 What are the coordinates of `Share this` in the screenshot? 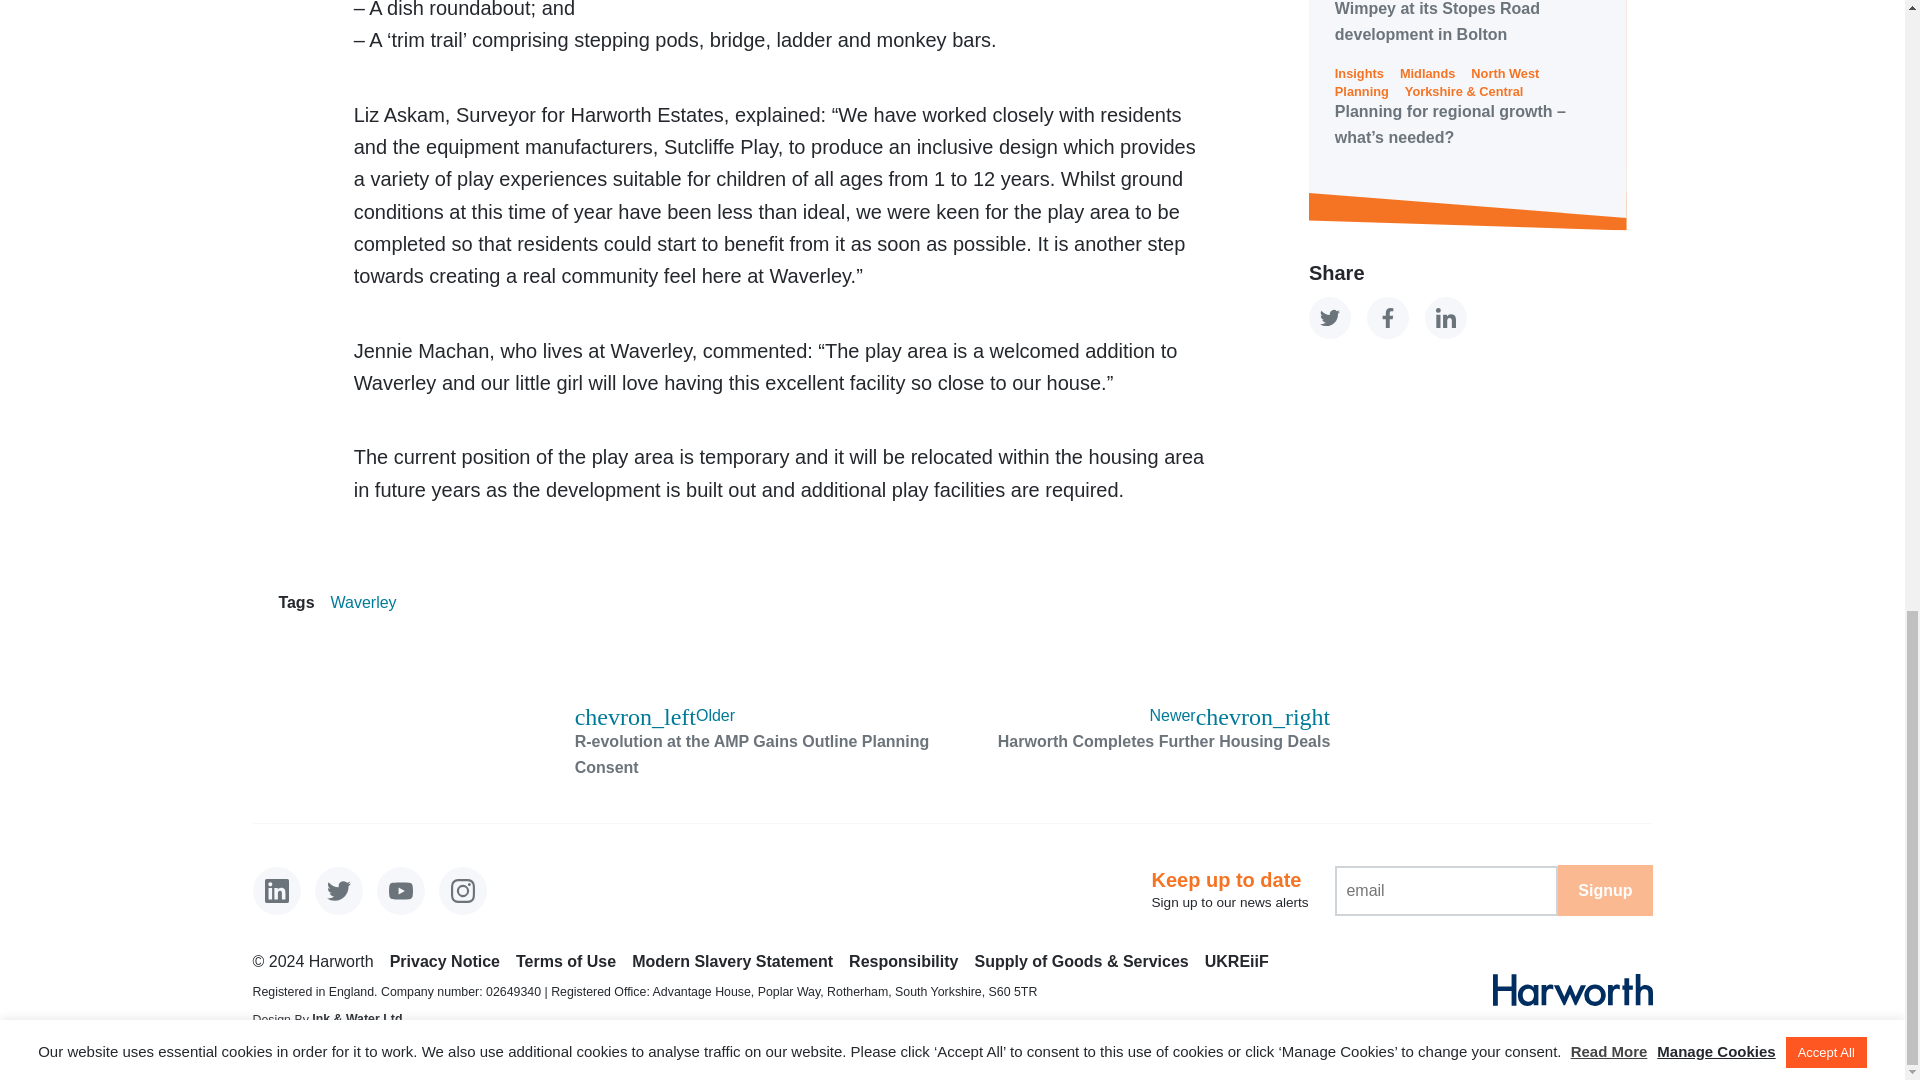 It's located at (1330, 318).